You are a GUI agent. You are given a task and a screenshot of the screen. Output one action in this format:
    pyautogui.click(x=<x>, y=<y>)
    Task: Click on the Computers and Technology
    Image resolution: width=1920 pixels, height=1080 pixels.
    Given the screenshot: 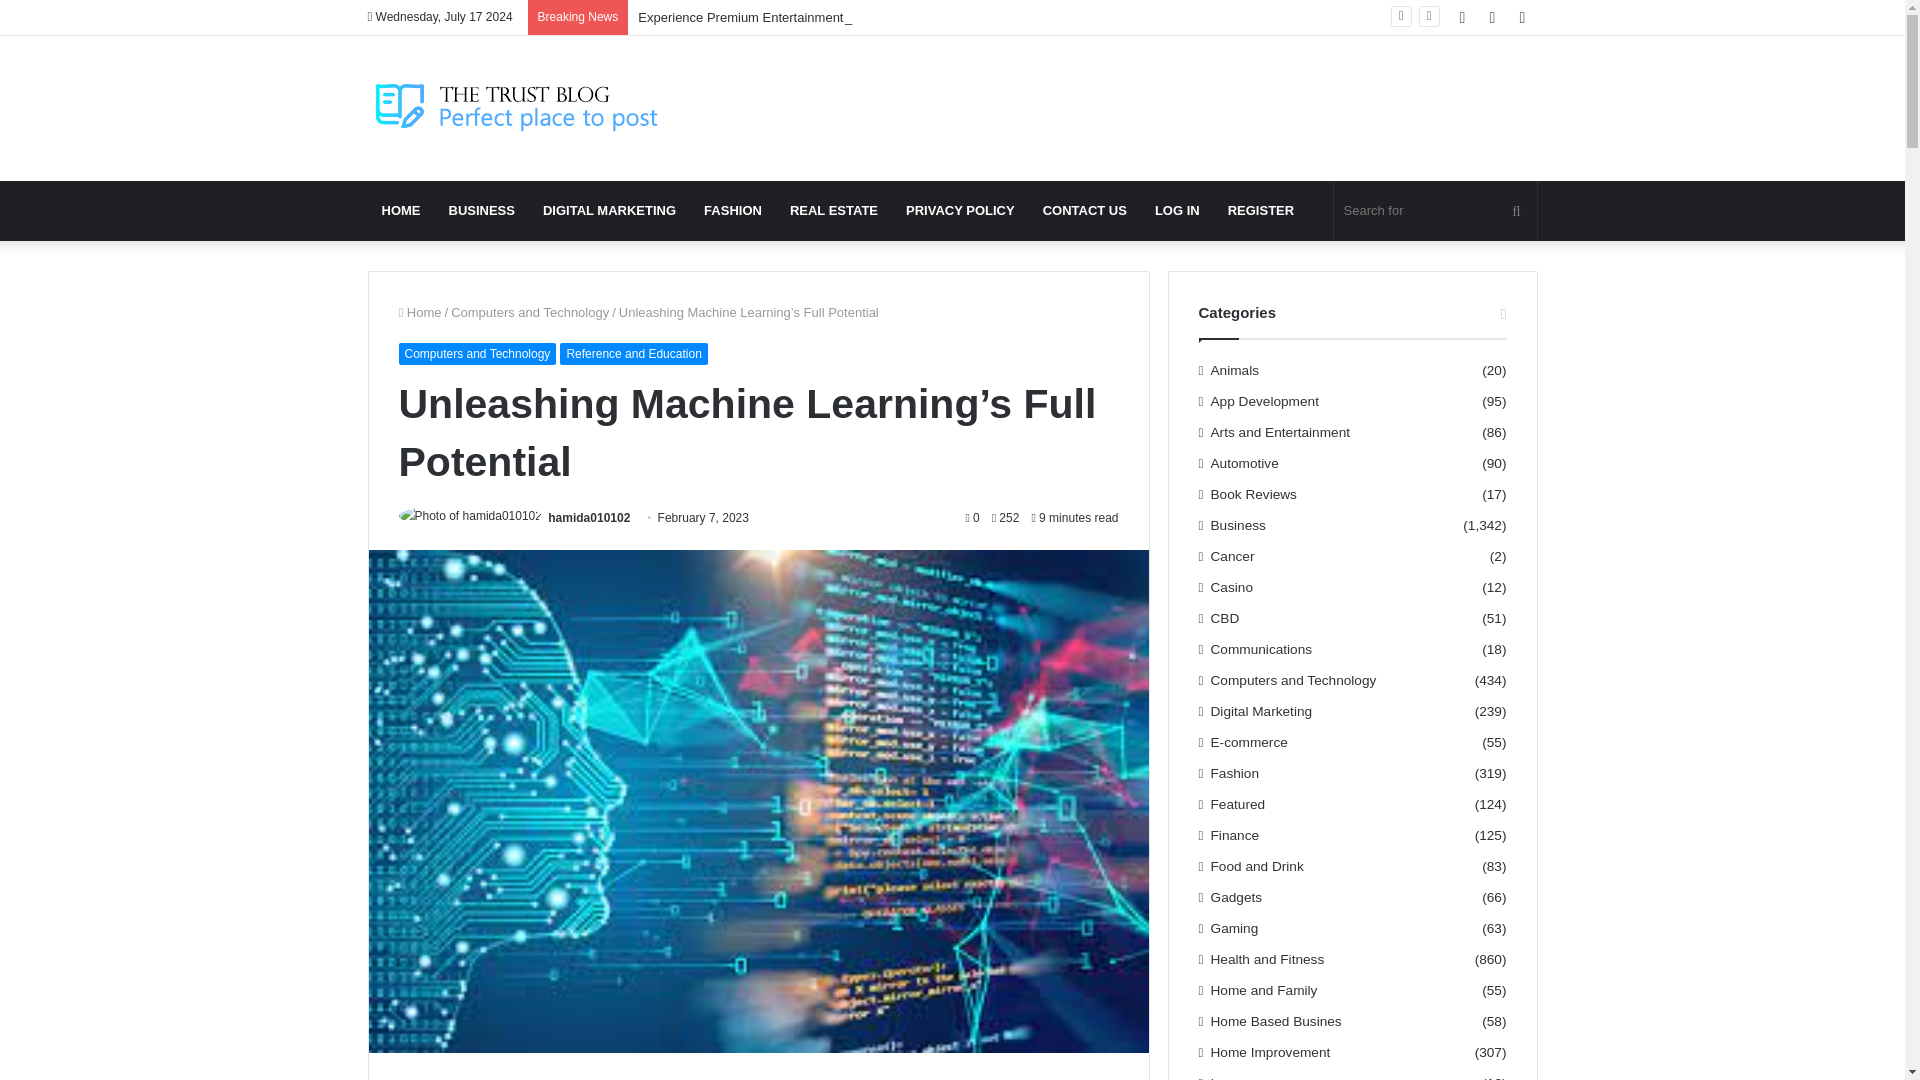 What is the action you would take?
    pyautogui.click(x=476, y=354)
    